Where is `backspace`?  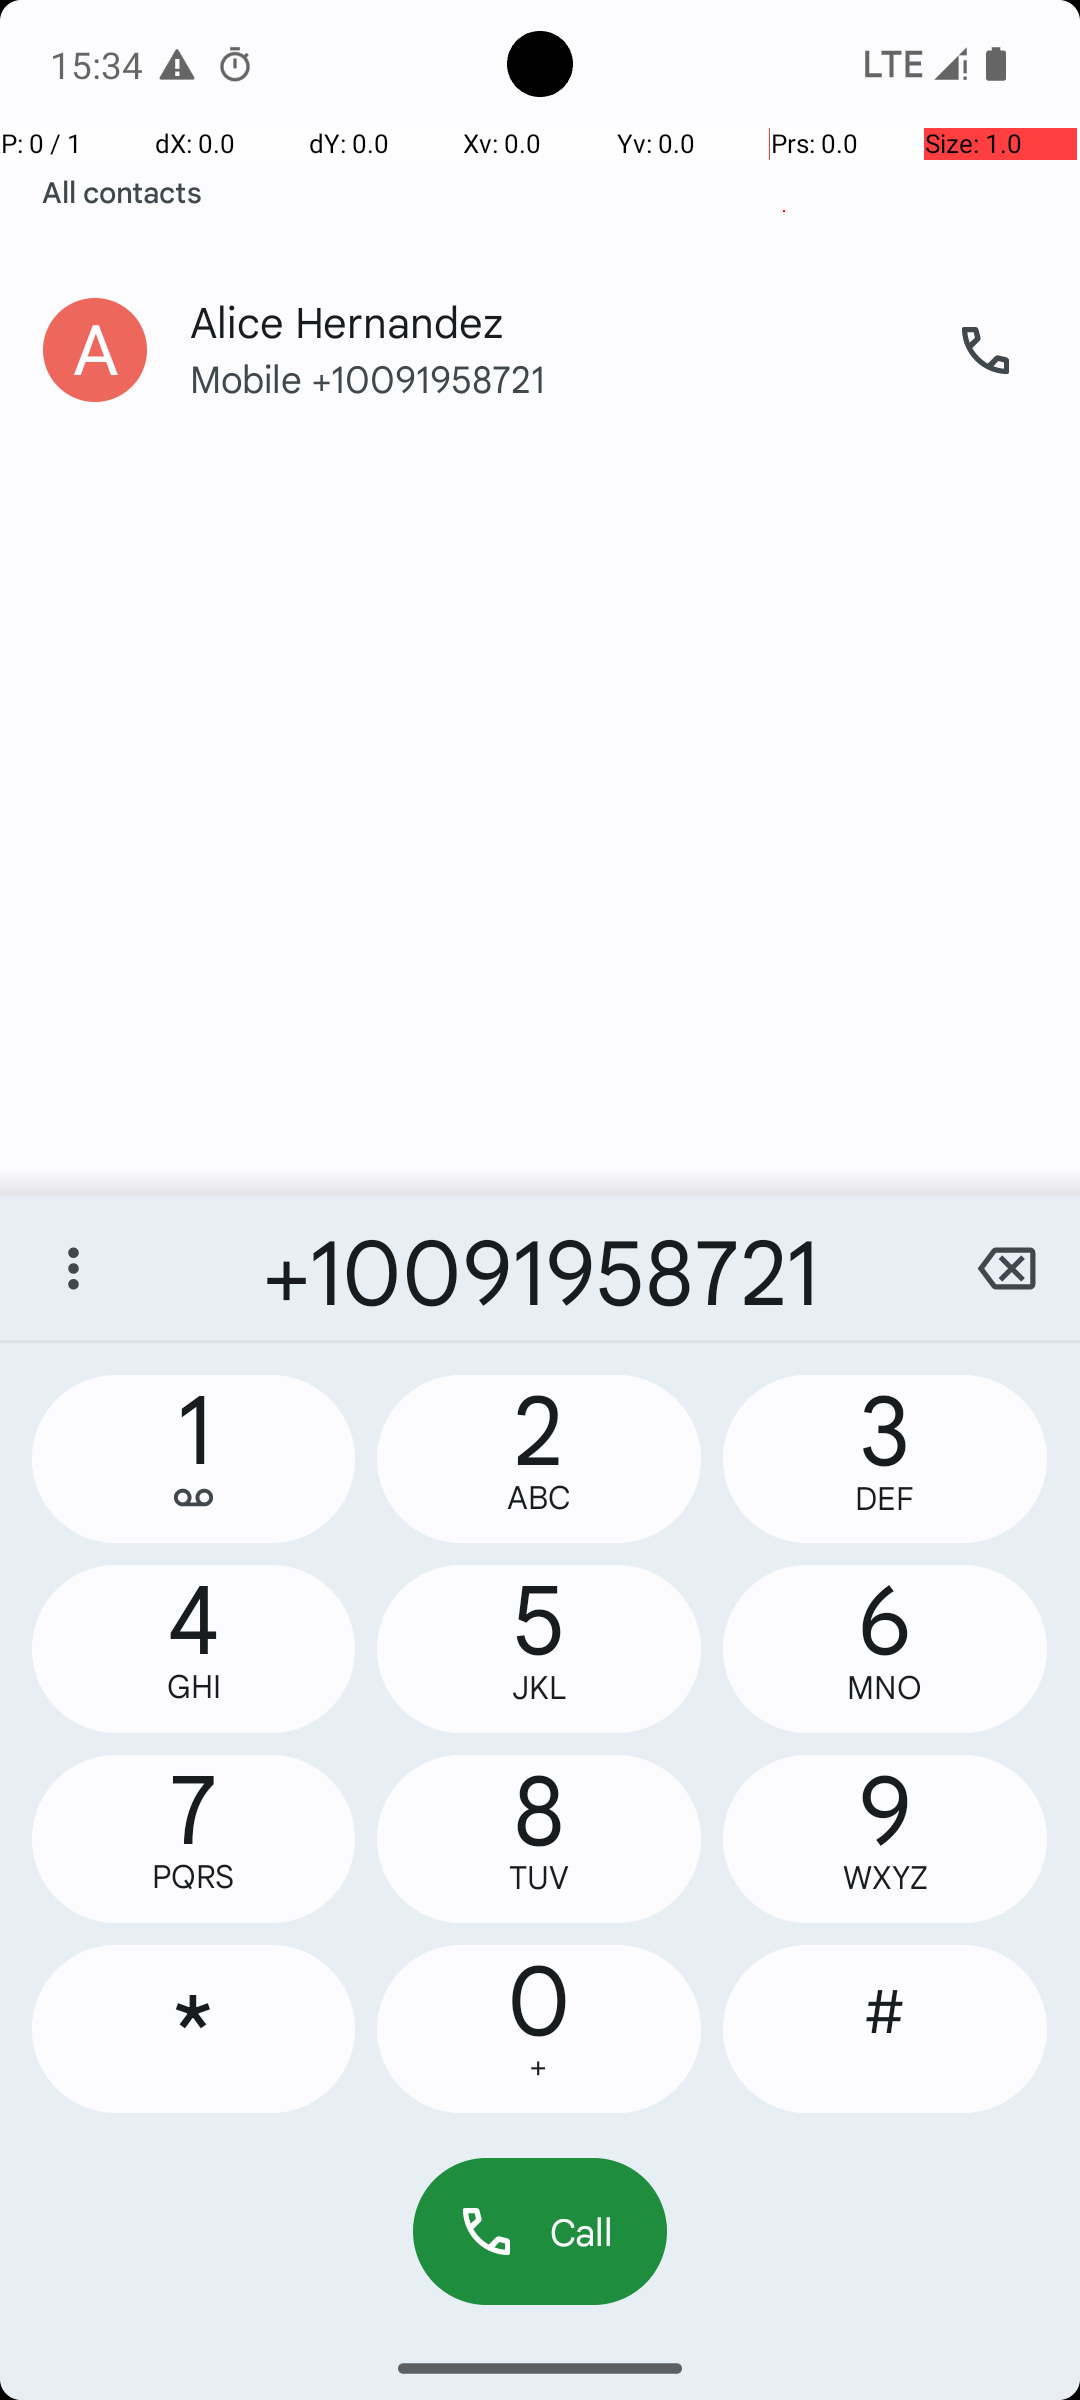 backspace is located at coordinates (1006, 1268).